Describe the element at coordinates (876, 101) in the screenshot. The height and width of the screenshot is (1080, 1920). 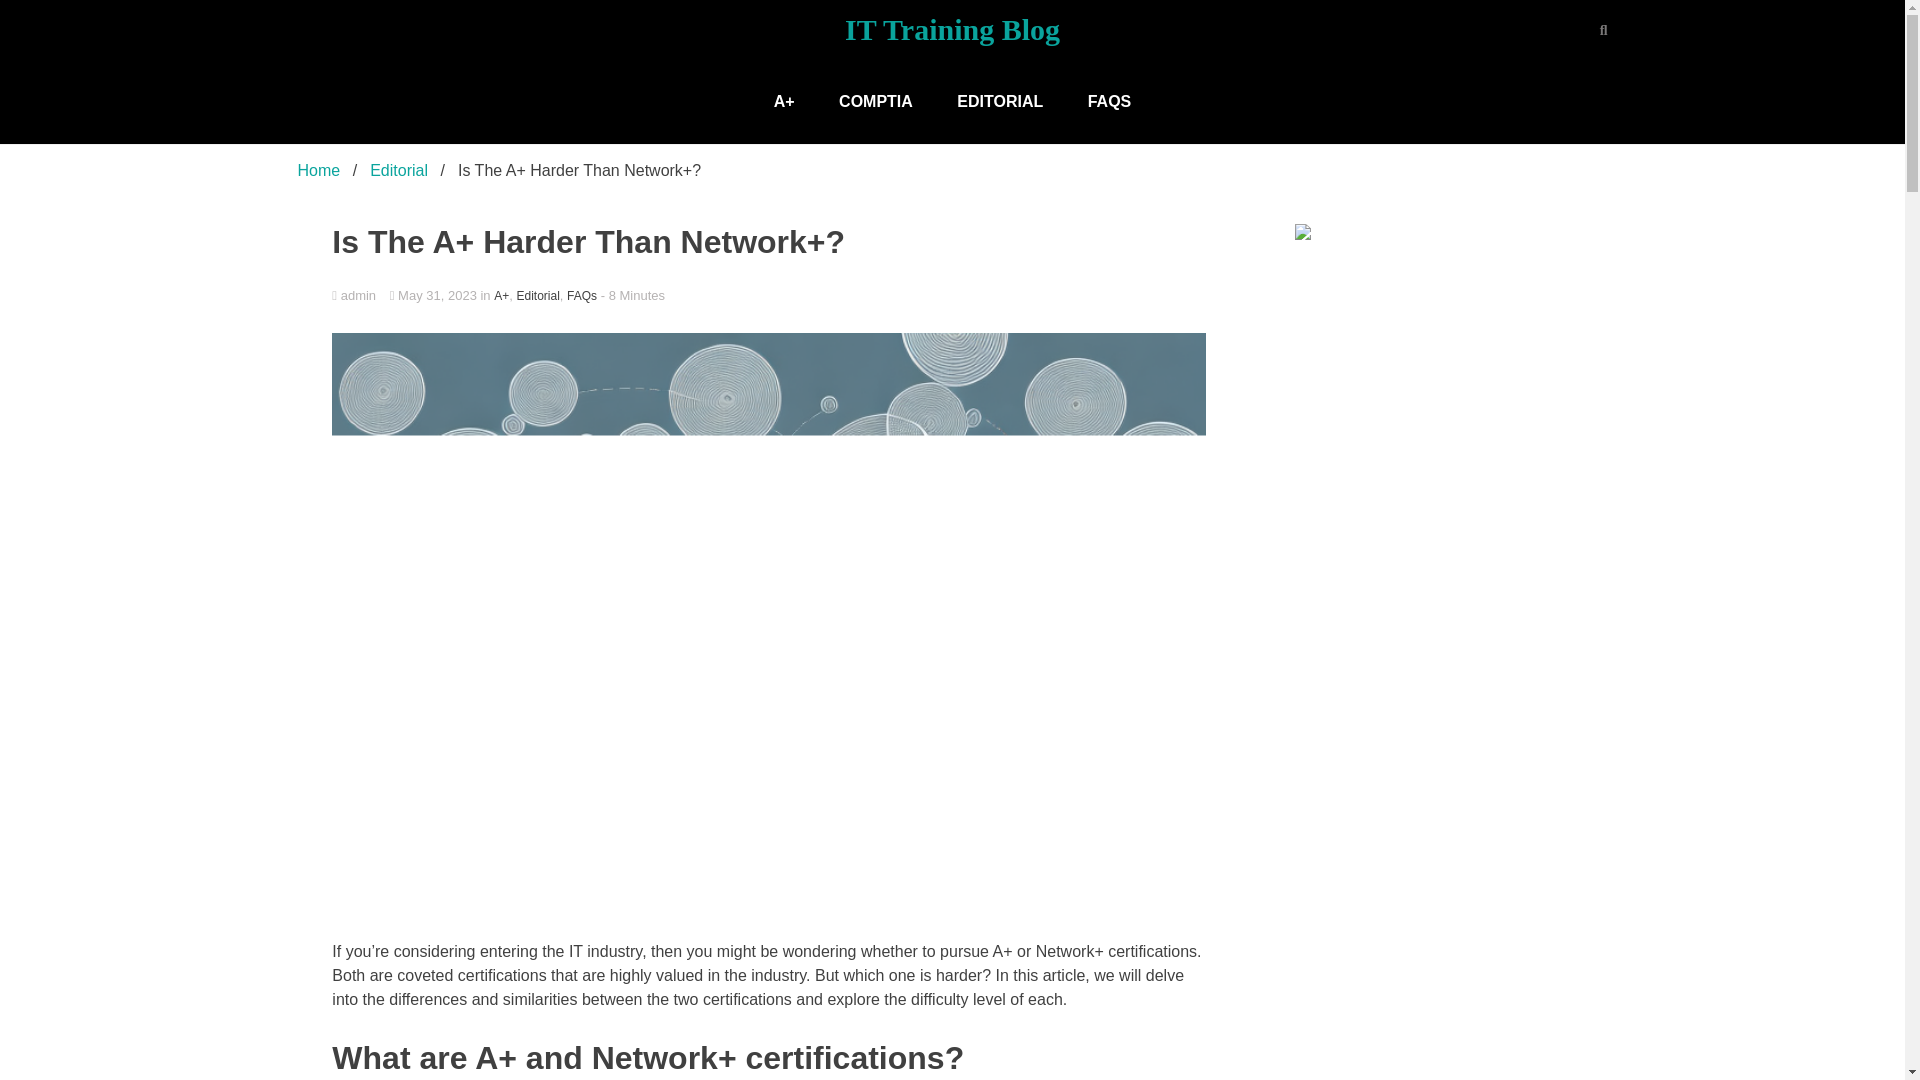
I see `COMPTIA` at that location.